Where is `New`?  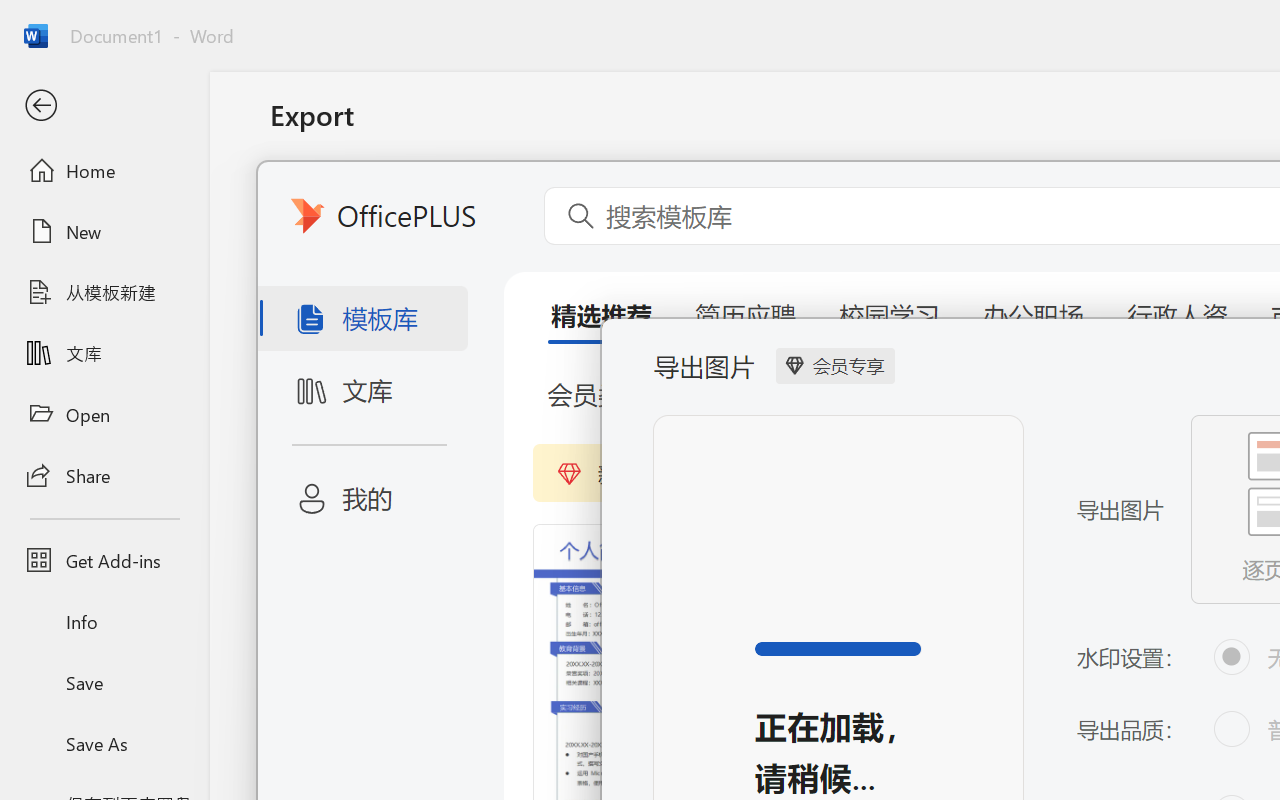 New is located at coordinates (104, 231).